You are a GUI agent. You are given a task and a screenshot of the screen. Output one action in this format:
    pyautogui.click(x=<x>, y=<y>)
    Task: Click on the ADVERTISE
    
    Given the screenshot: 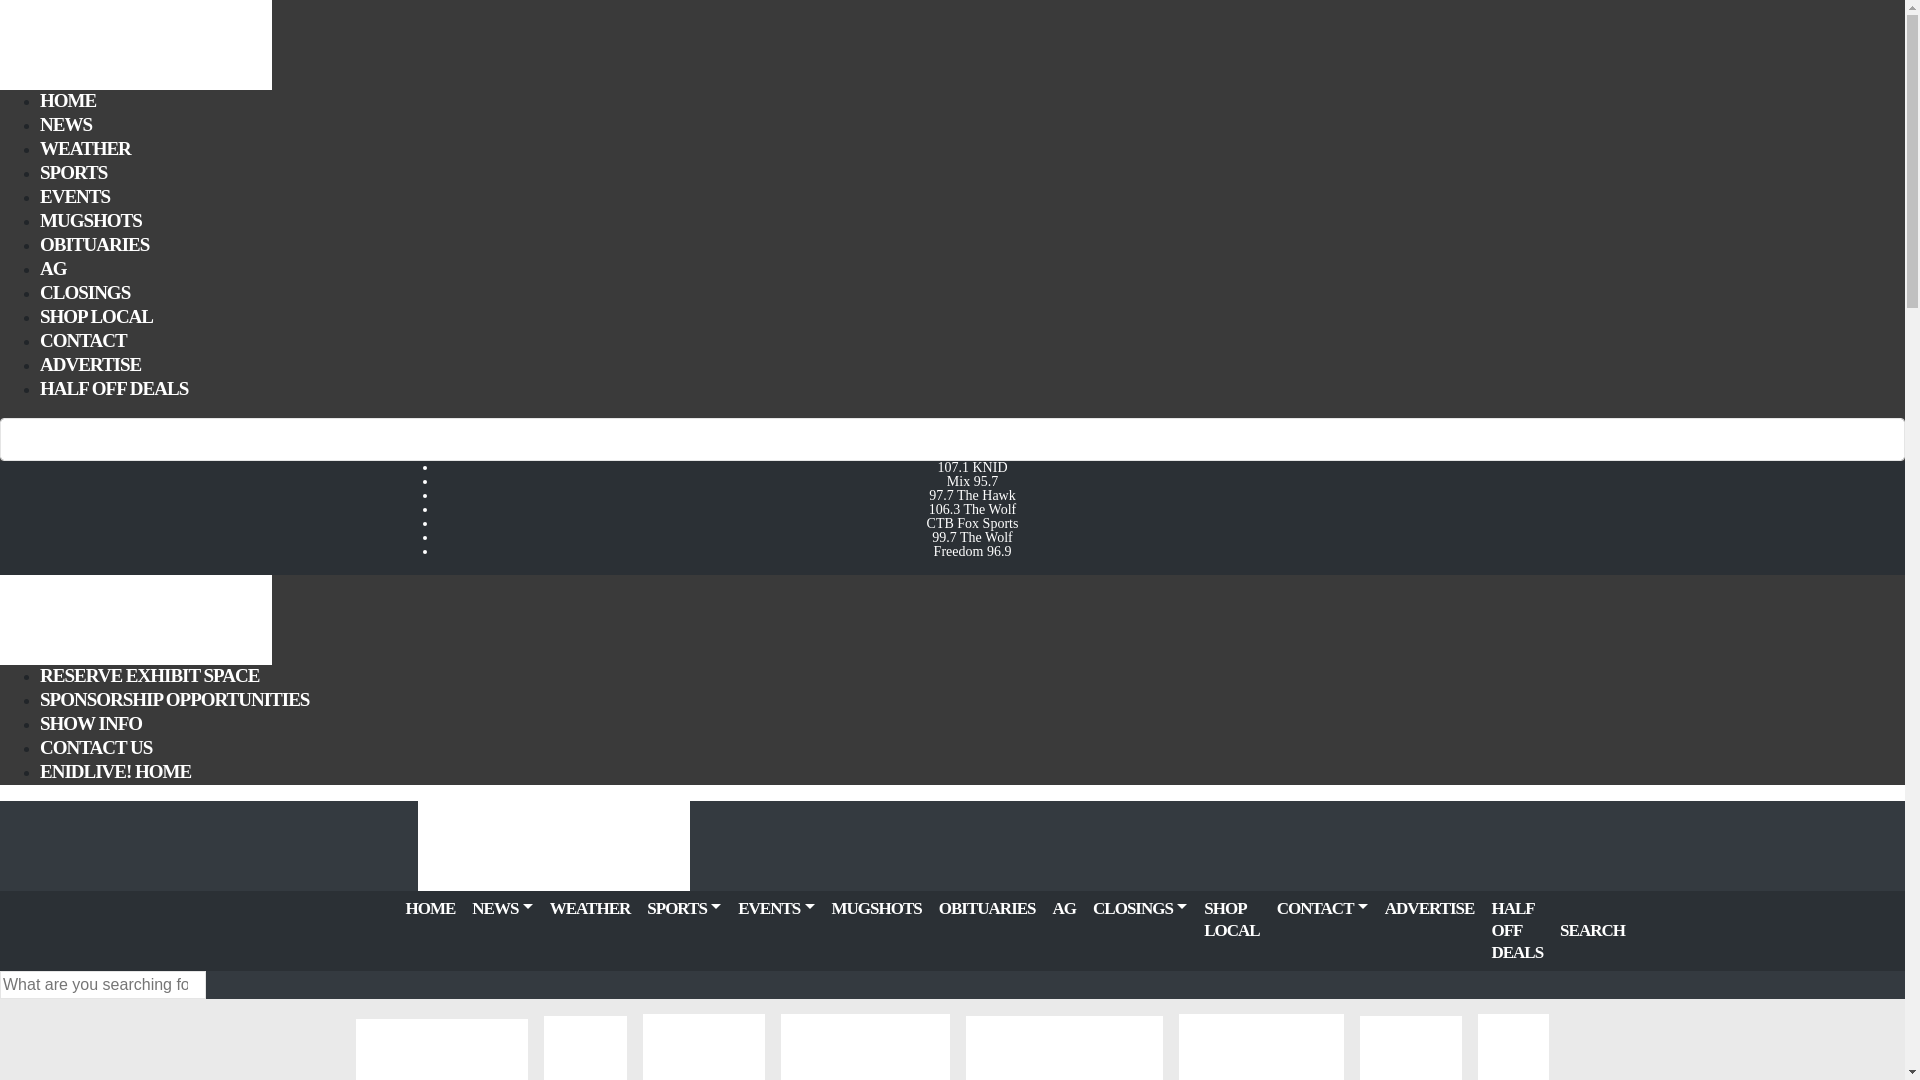 What is the action you would take?
    pyautogui.click(x=90, y=364)
    